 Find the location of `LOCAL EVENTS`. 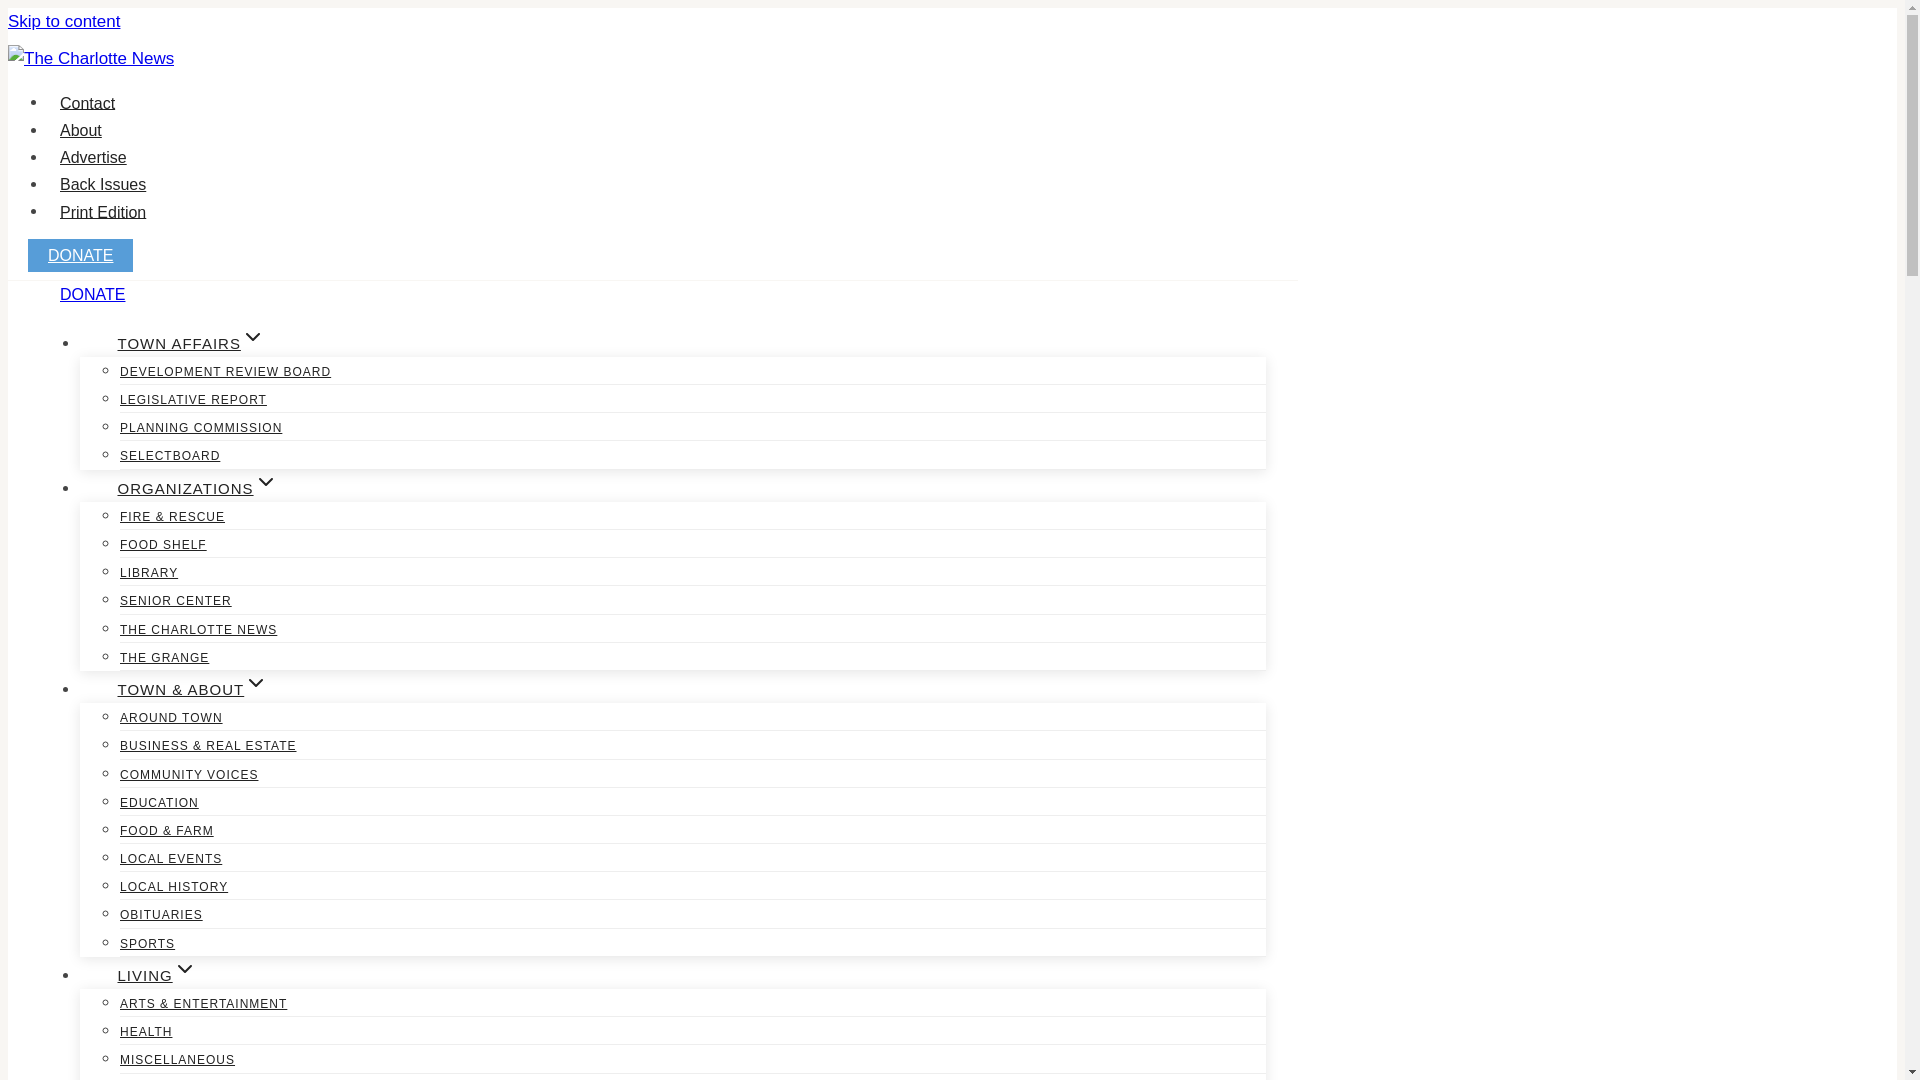

LOCAL EVENTS is located at coordinates (170, 859).